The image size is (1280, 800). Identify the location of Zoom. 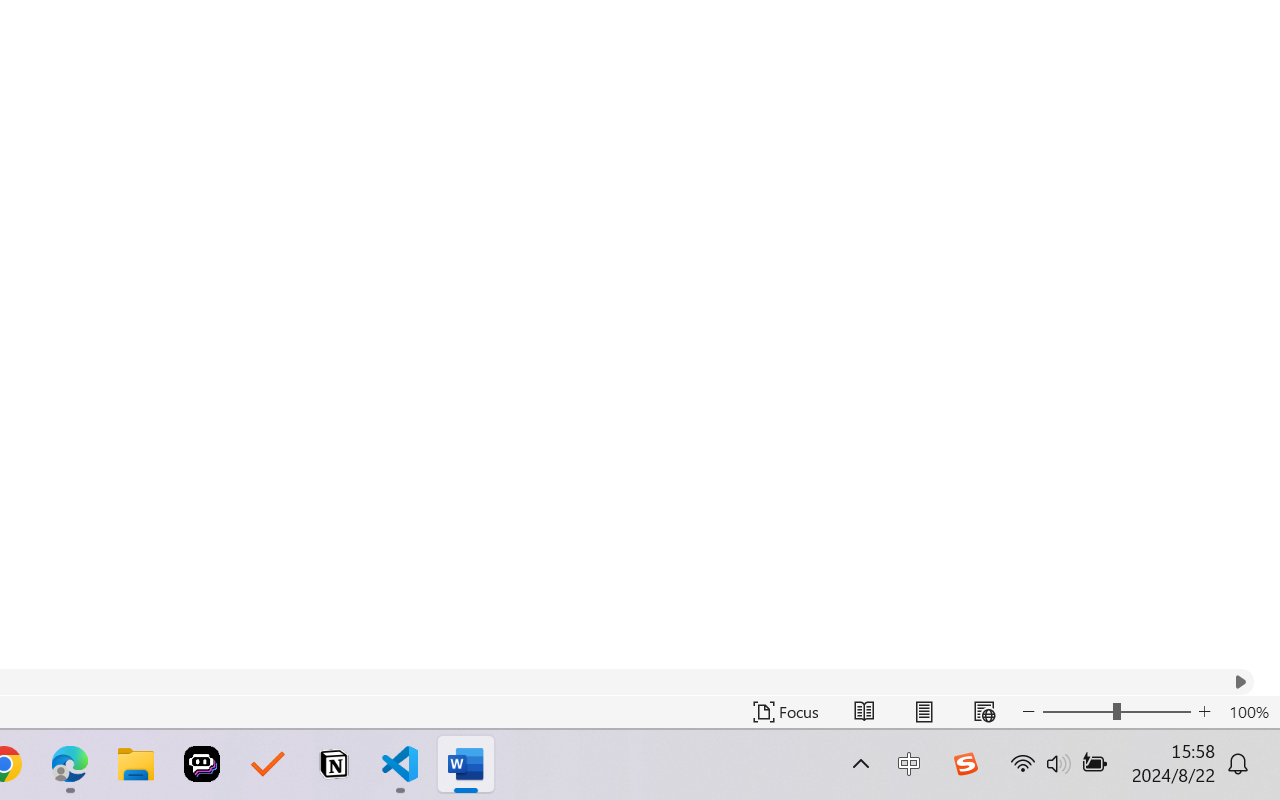
(1116, 712).